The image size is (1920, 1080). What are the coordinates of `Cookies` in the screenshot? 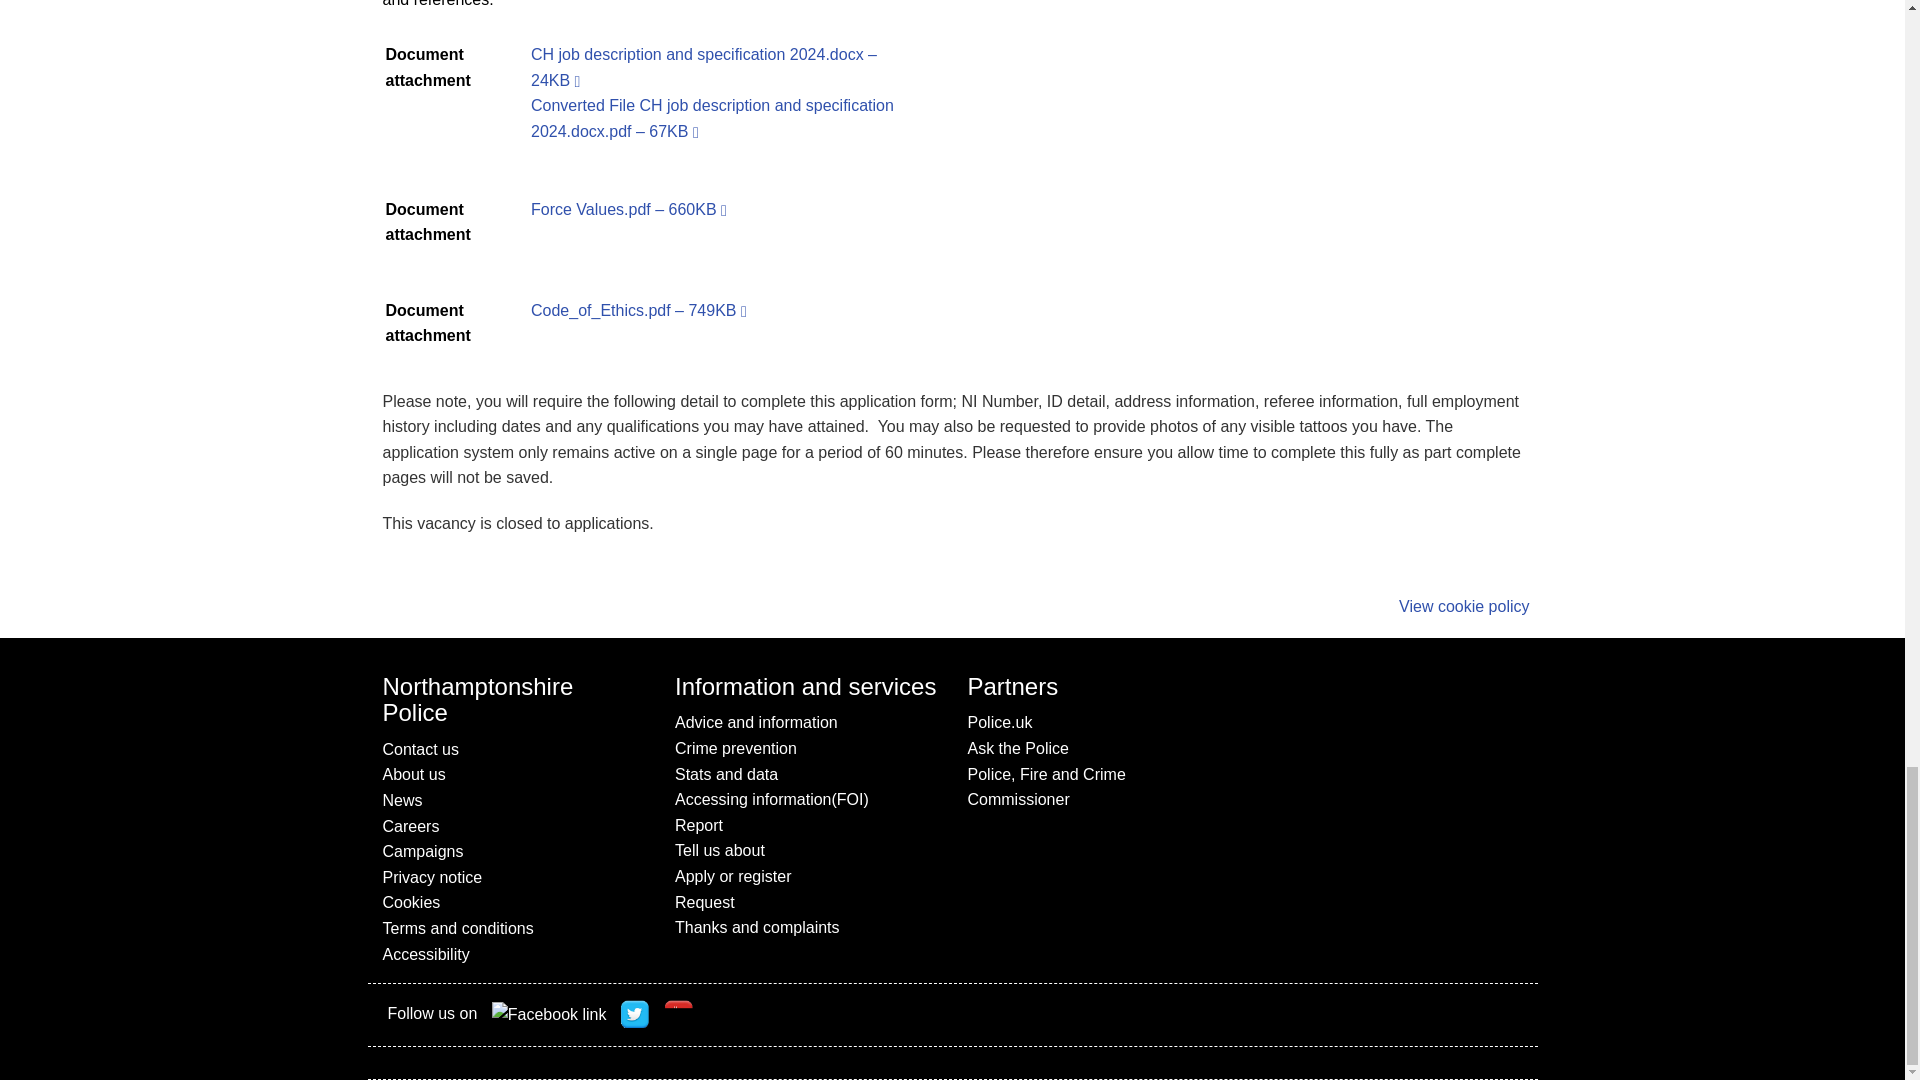 It's located at (514, 902).